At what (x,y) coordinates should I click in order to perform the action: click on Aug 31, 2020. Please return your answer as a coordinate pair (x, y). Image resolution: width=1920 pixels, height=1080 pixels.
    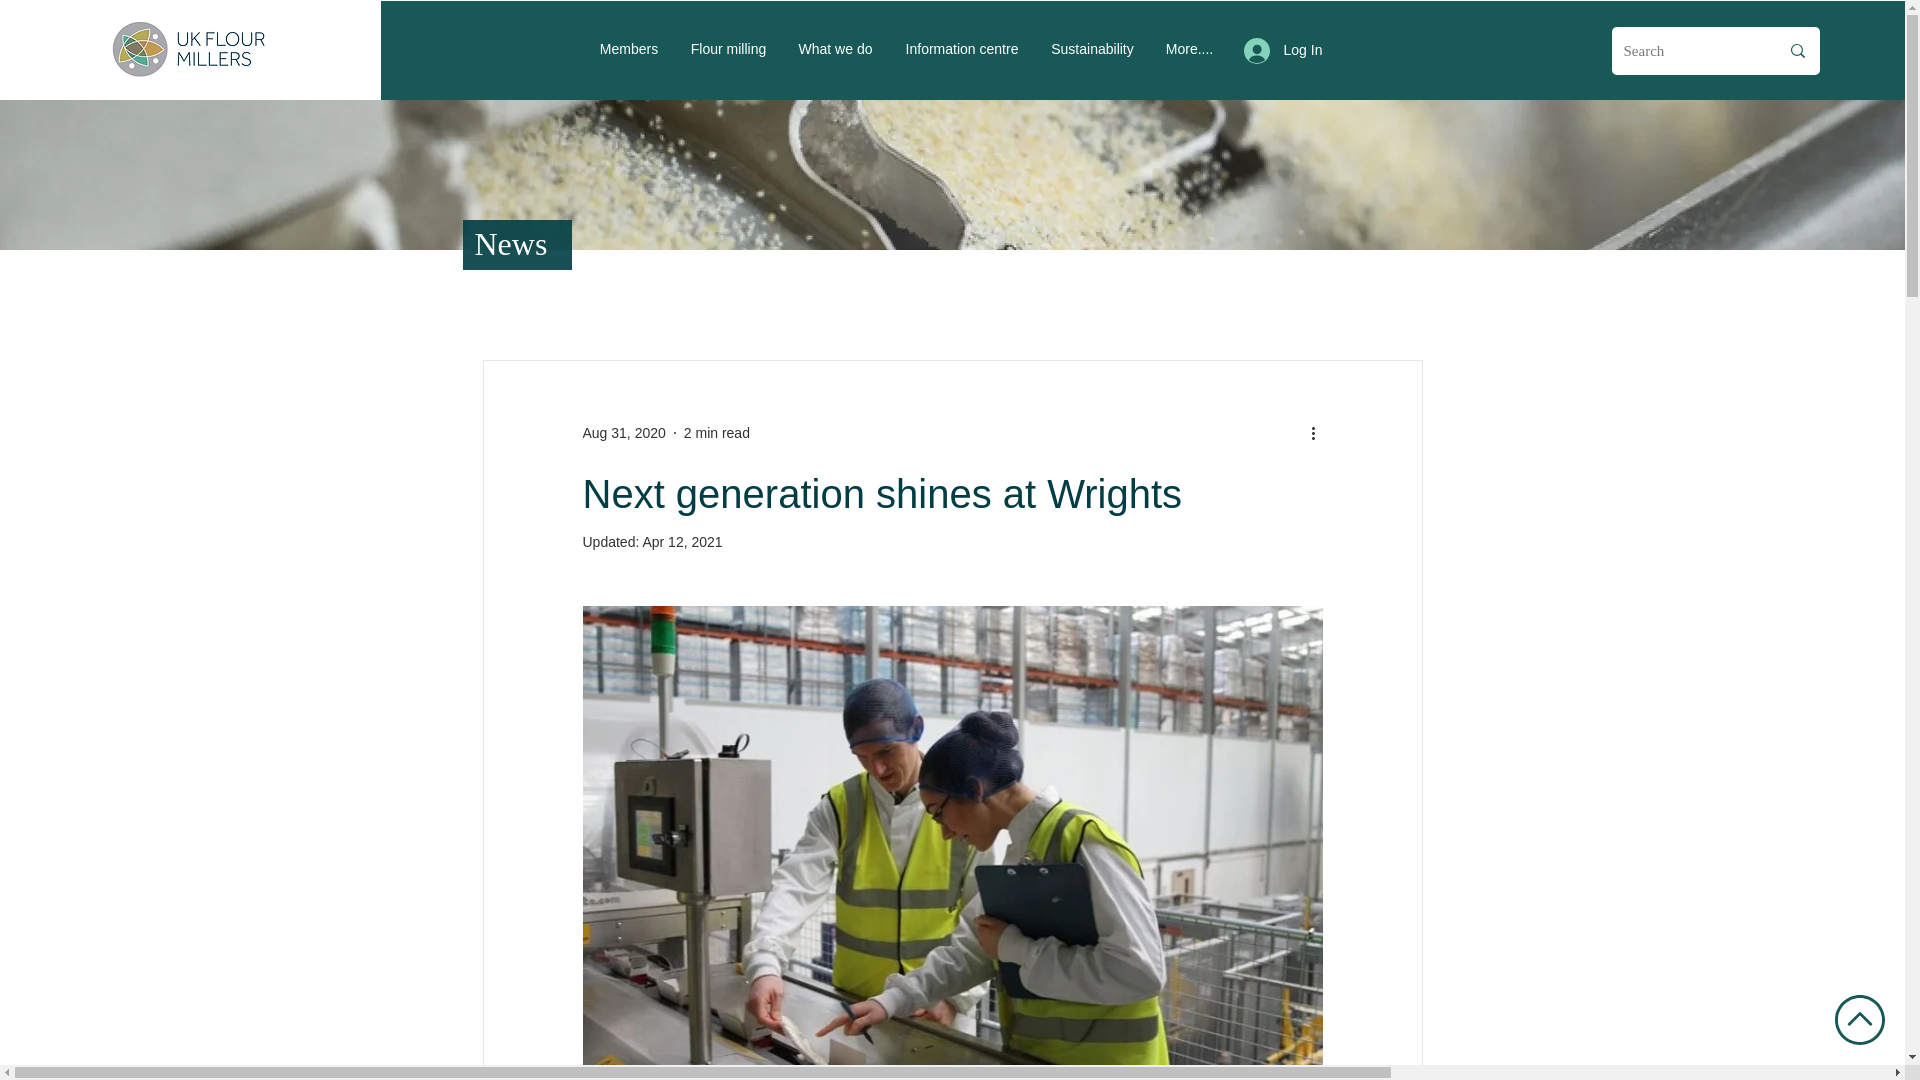
    Looking at the image, I should click on (622, 432).